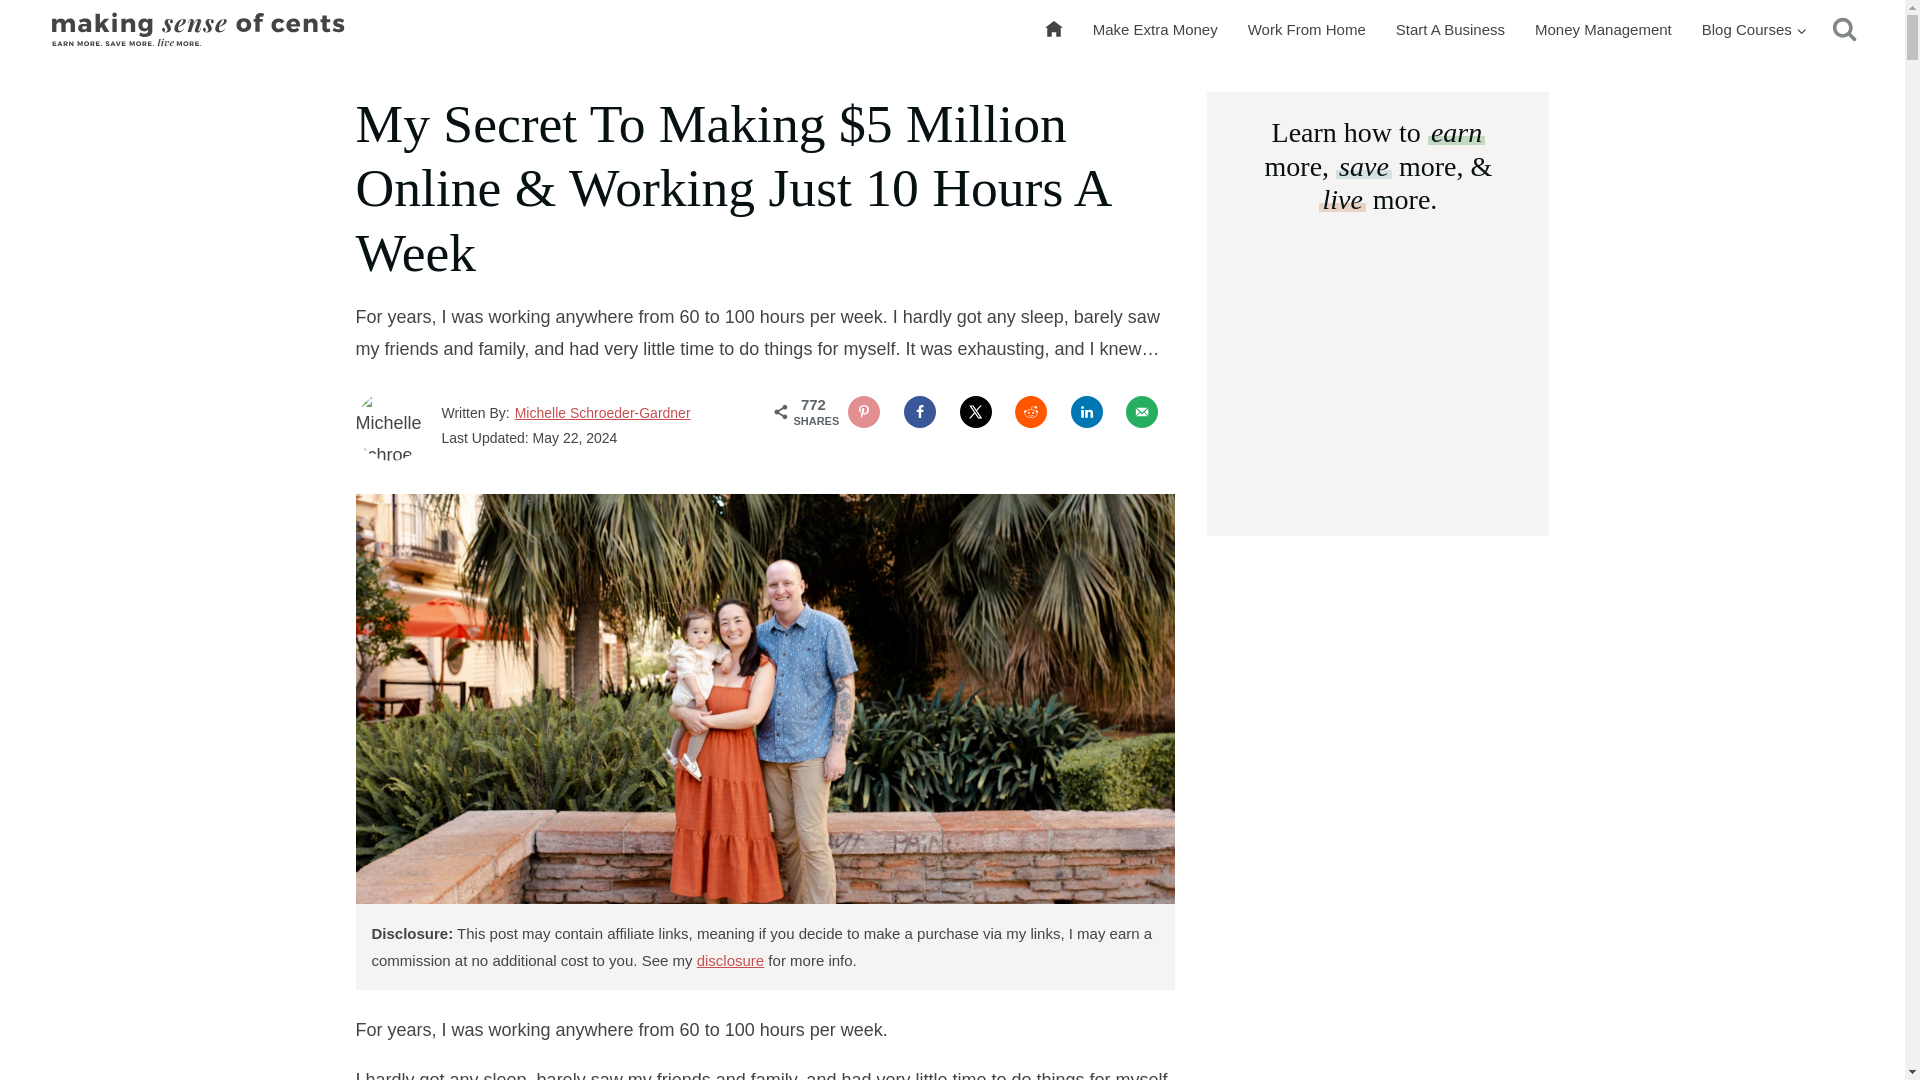 This screenshot has height=1080, width=1920. Describe the element at coordinates (1030, 412) in the screenshot. I see `Share on Reddit` at that location.